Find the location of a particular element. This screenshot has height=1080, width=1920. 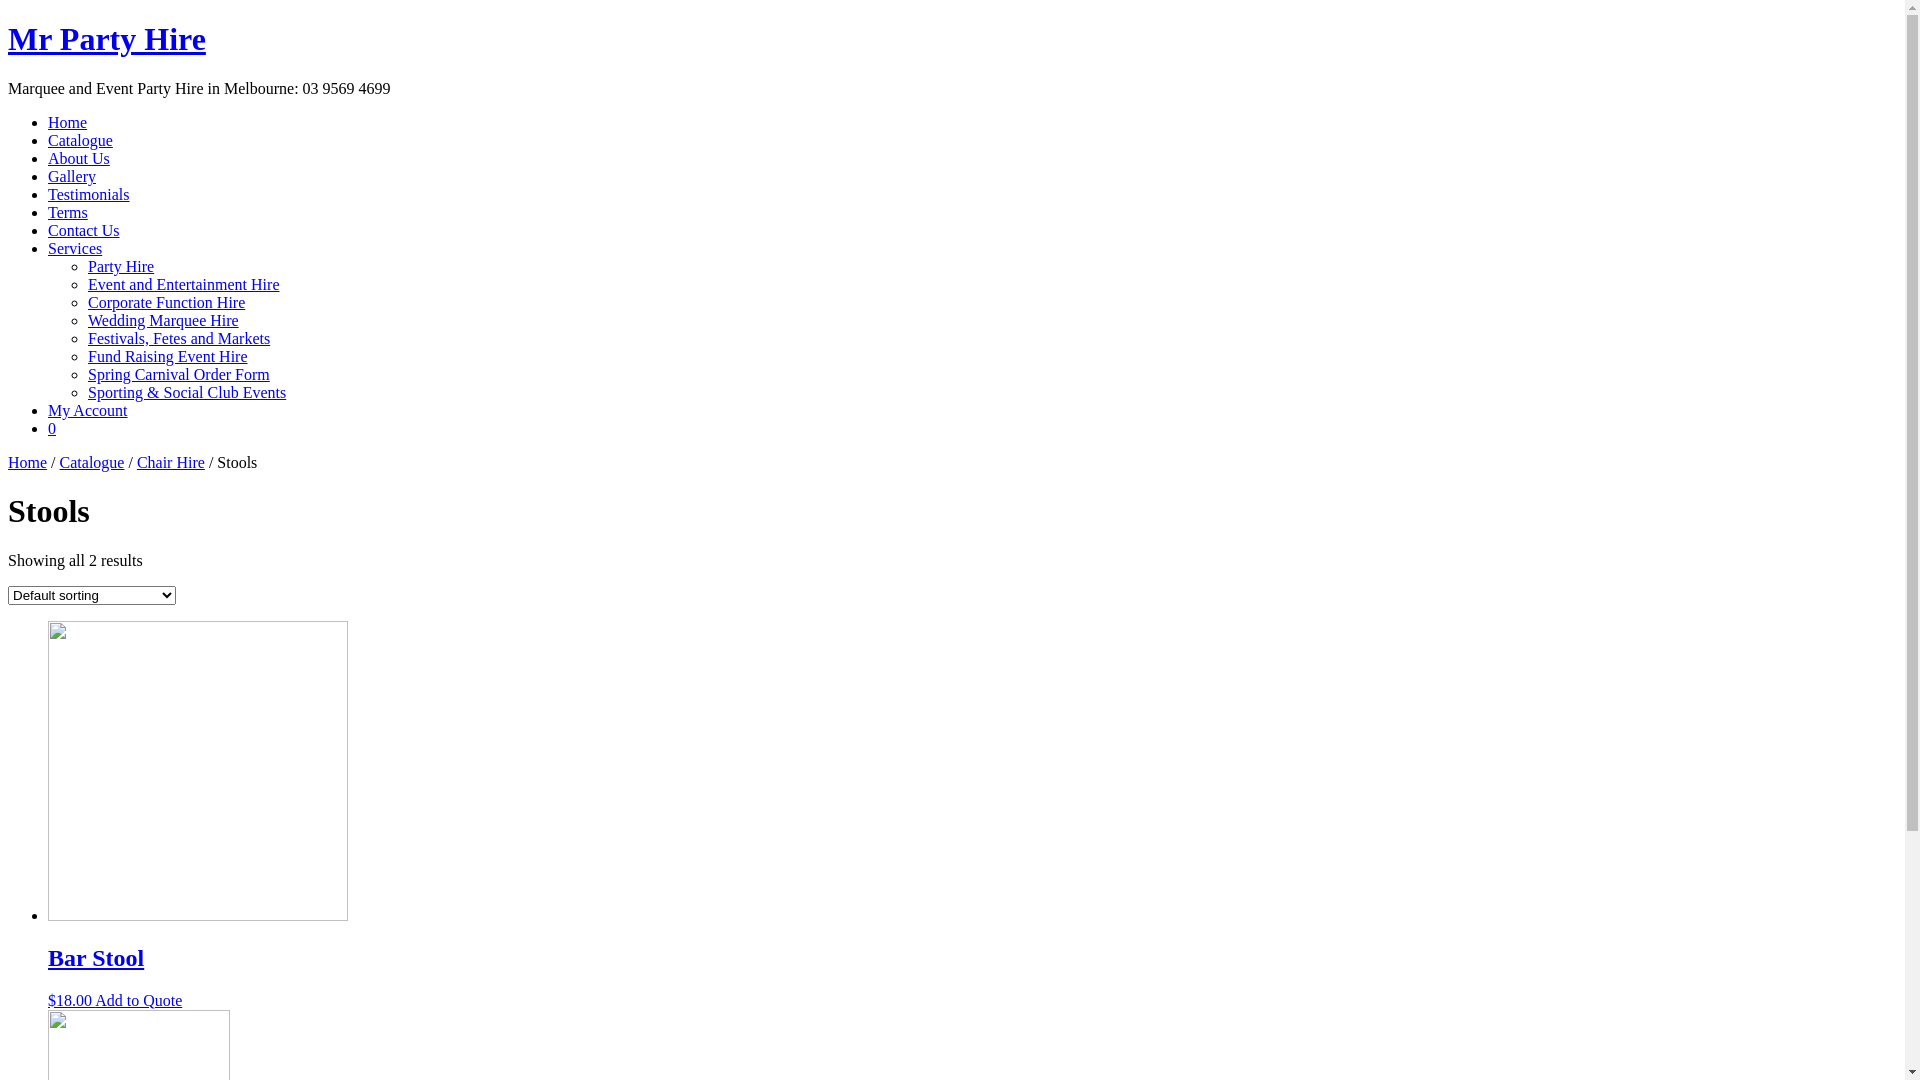

Wedding Marquee Hire is located at coordinates (164, 320).